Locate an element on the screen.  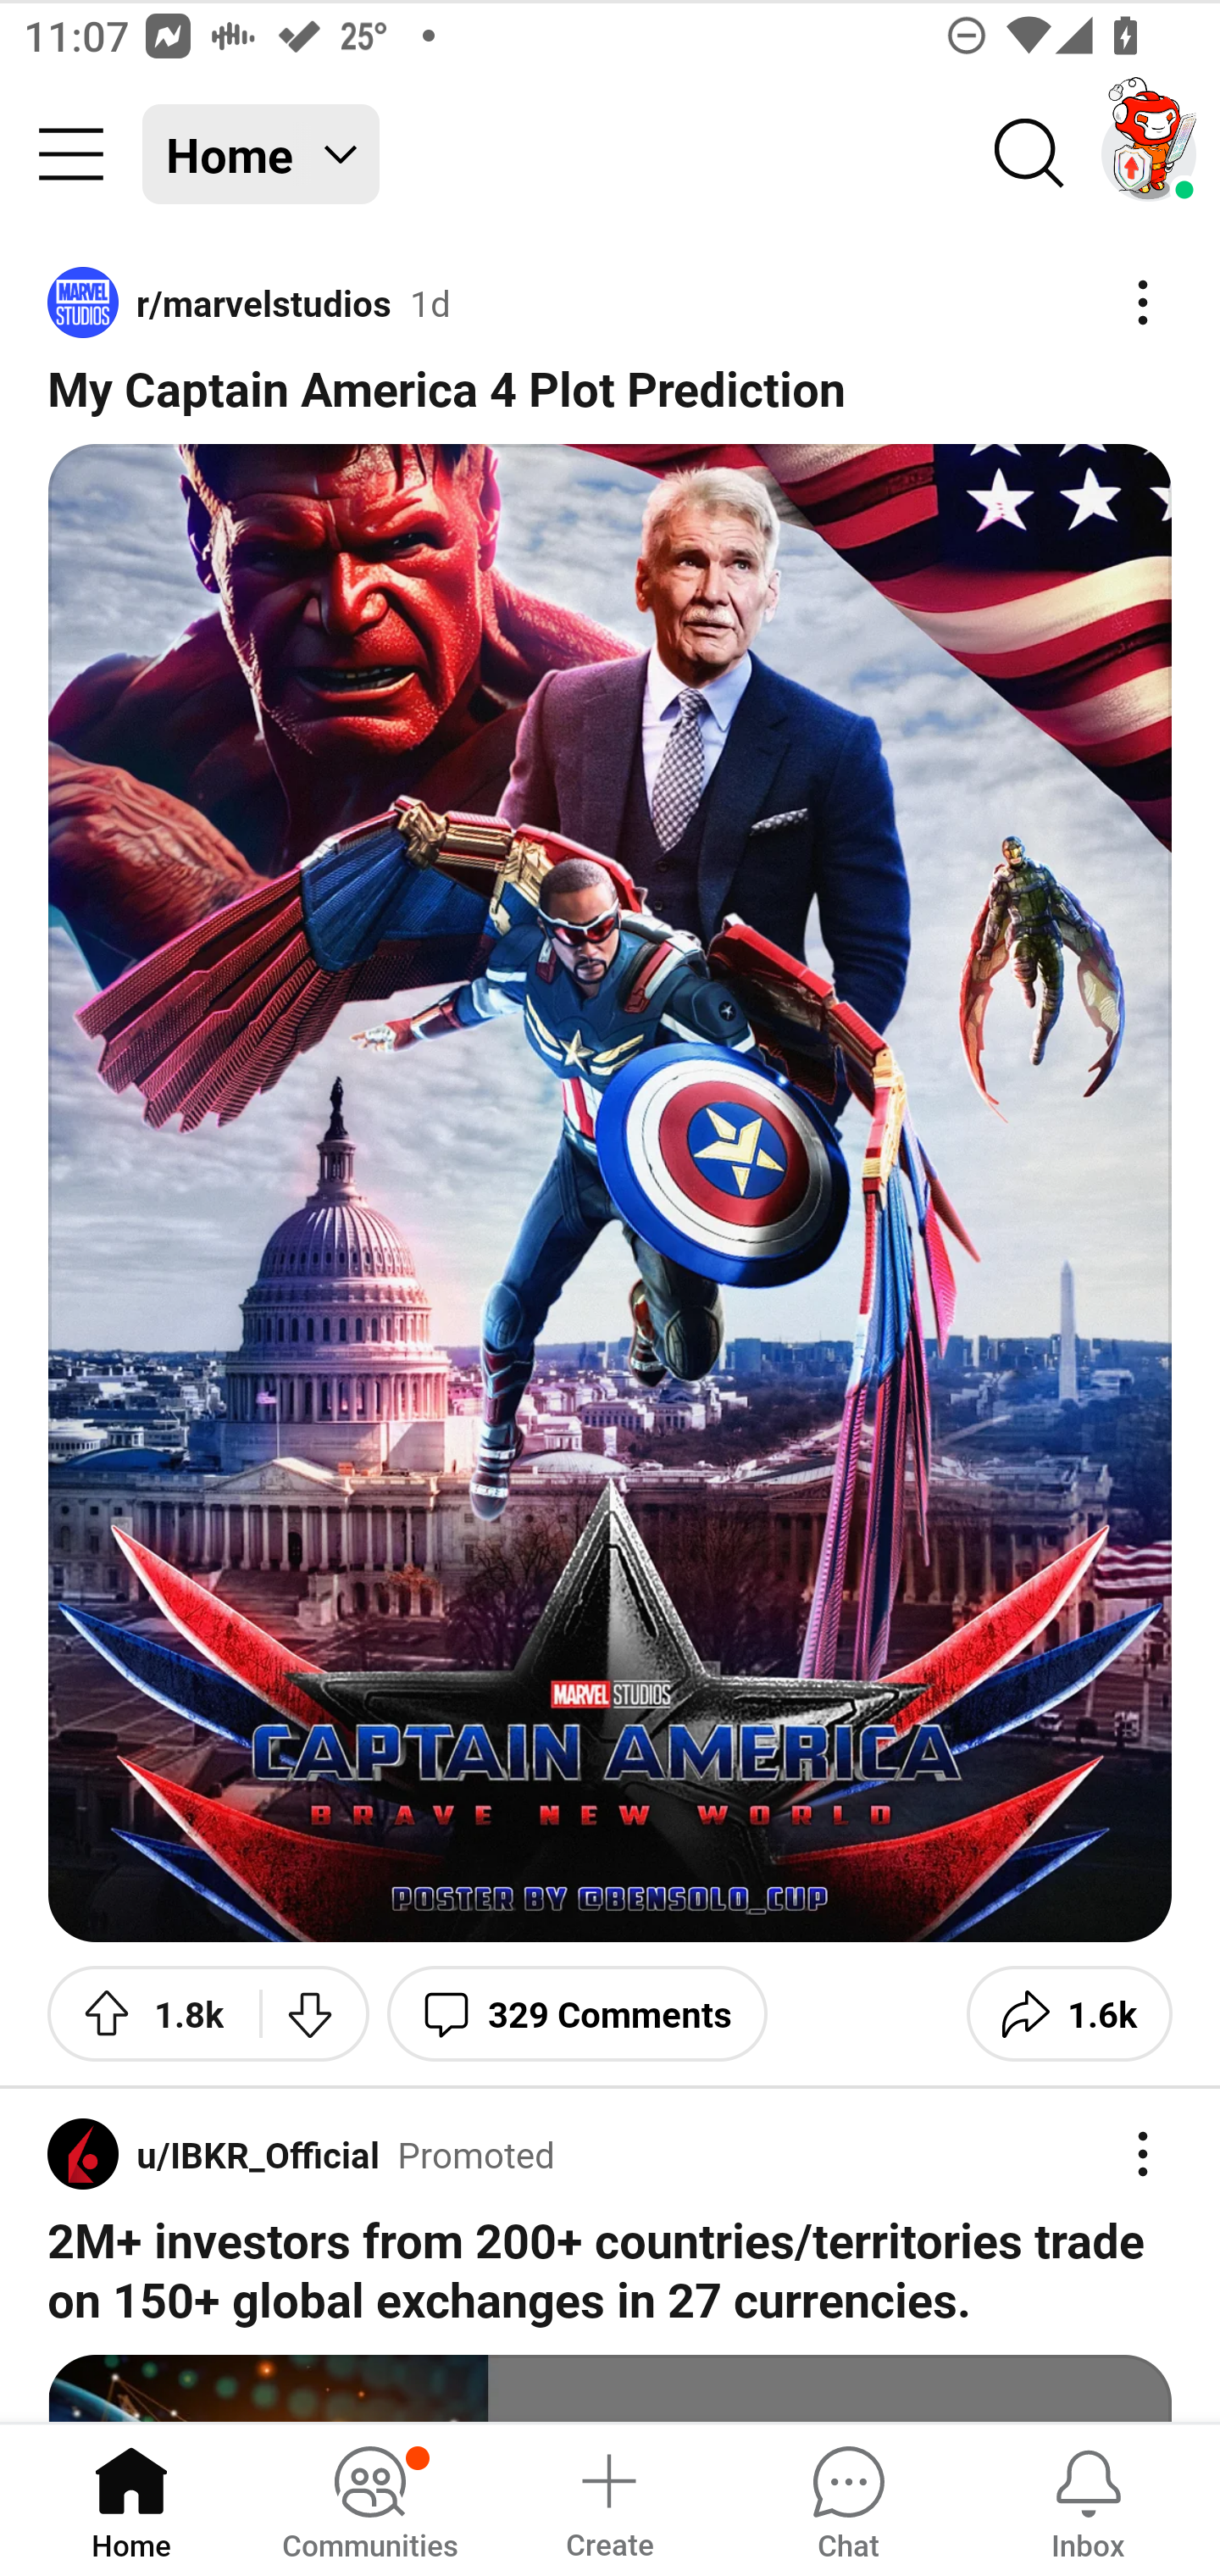
Home Home feed is located at coordinates (261, 154).